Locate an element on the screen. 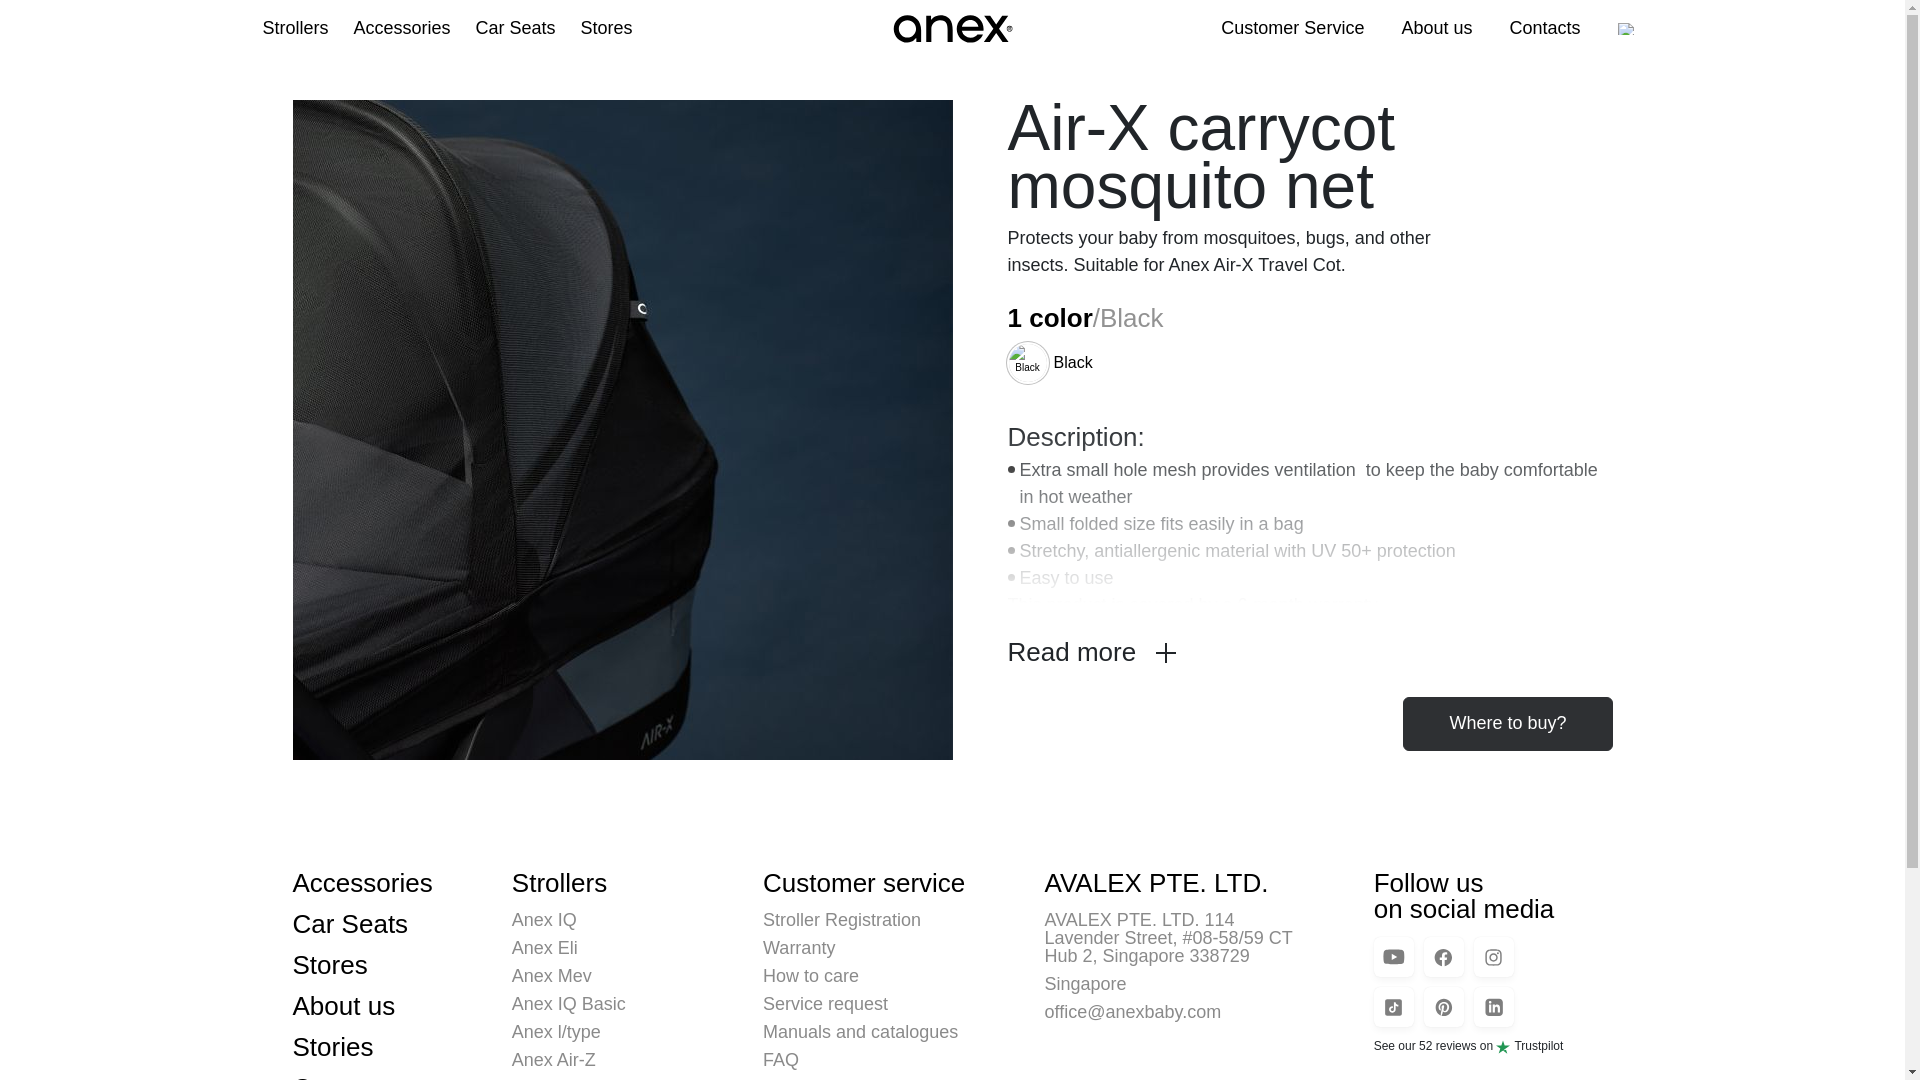  Strollers is located at coordinates (294, 28).